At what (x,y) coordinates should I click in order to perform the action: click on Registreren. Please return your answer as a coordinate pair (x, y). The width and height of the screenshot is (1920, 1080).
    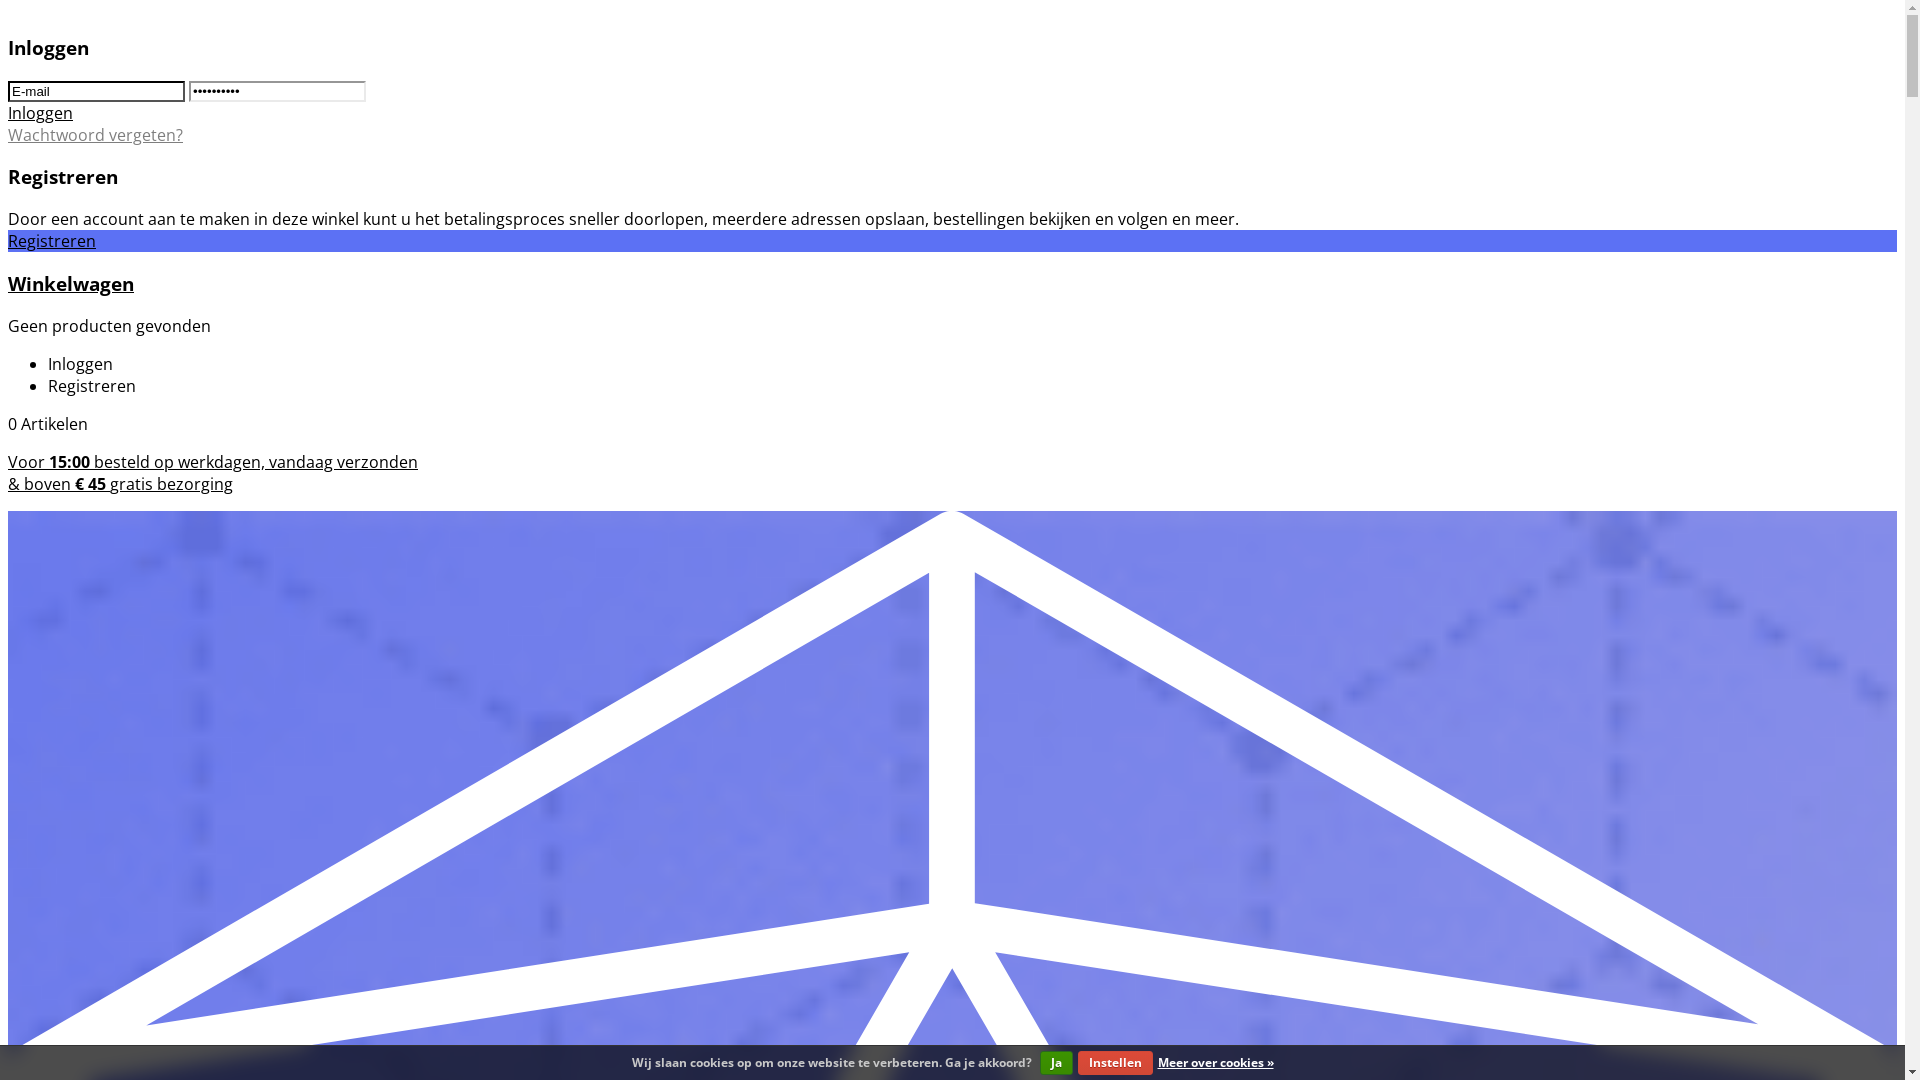
    Looking at the image, I should click on (63, 176).